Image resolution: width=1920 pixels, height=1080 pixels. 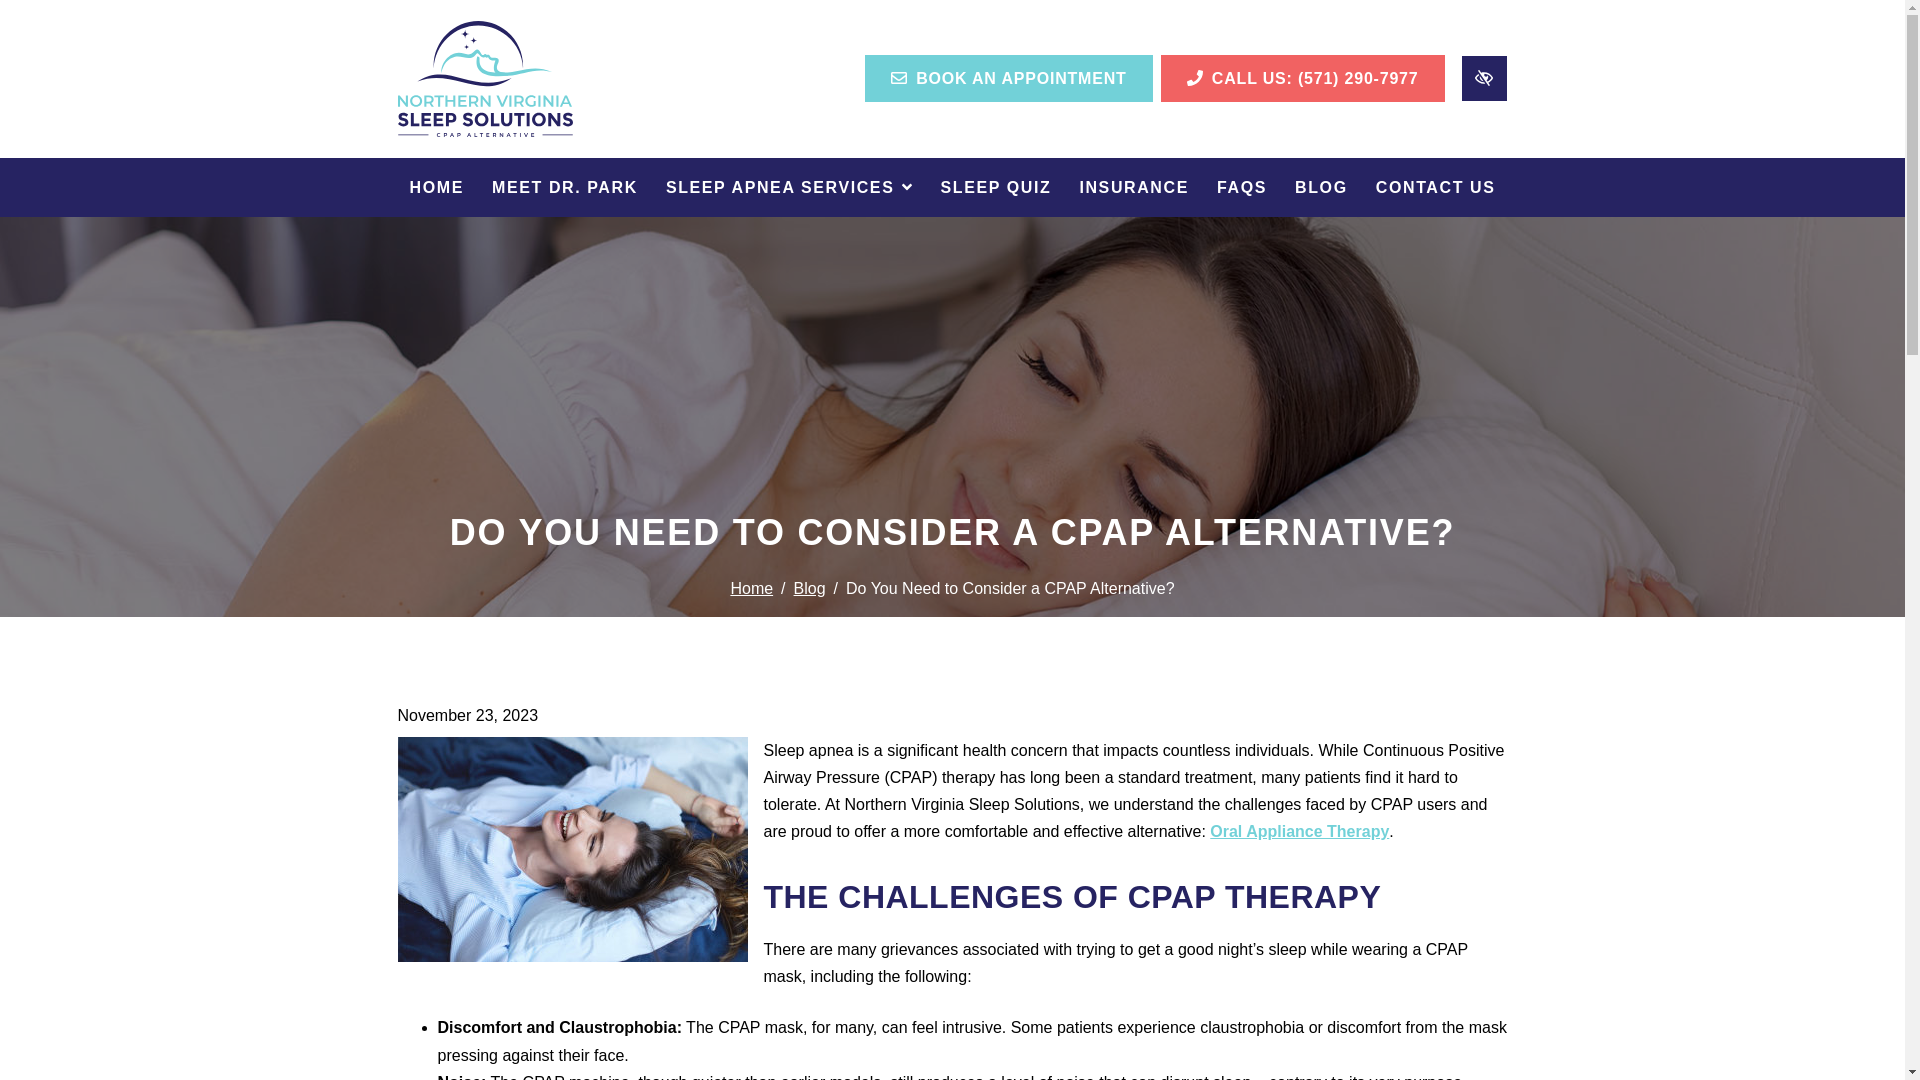 What do you see at coordinates (564, 186) in the screenshot?
I see `MEET DR. PARK` at bounding box center [564, 186].